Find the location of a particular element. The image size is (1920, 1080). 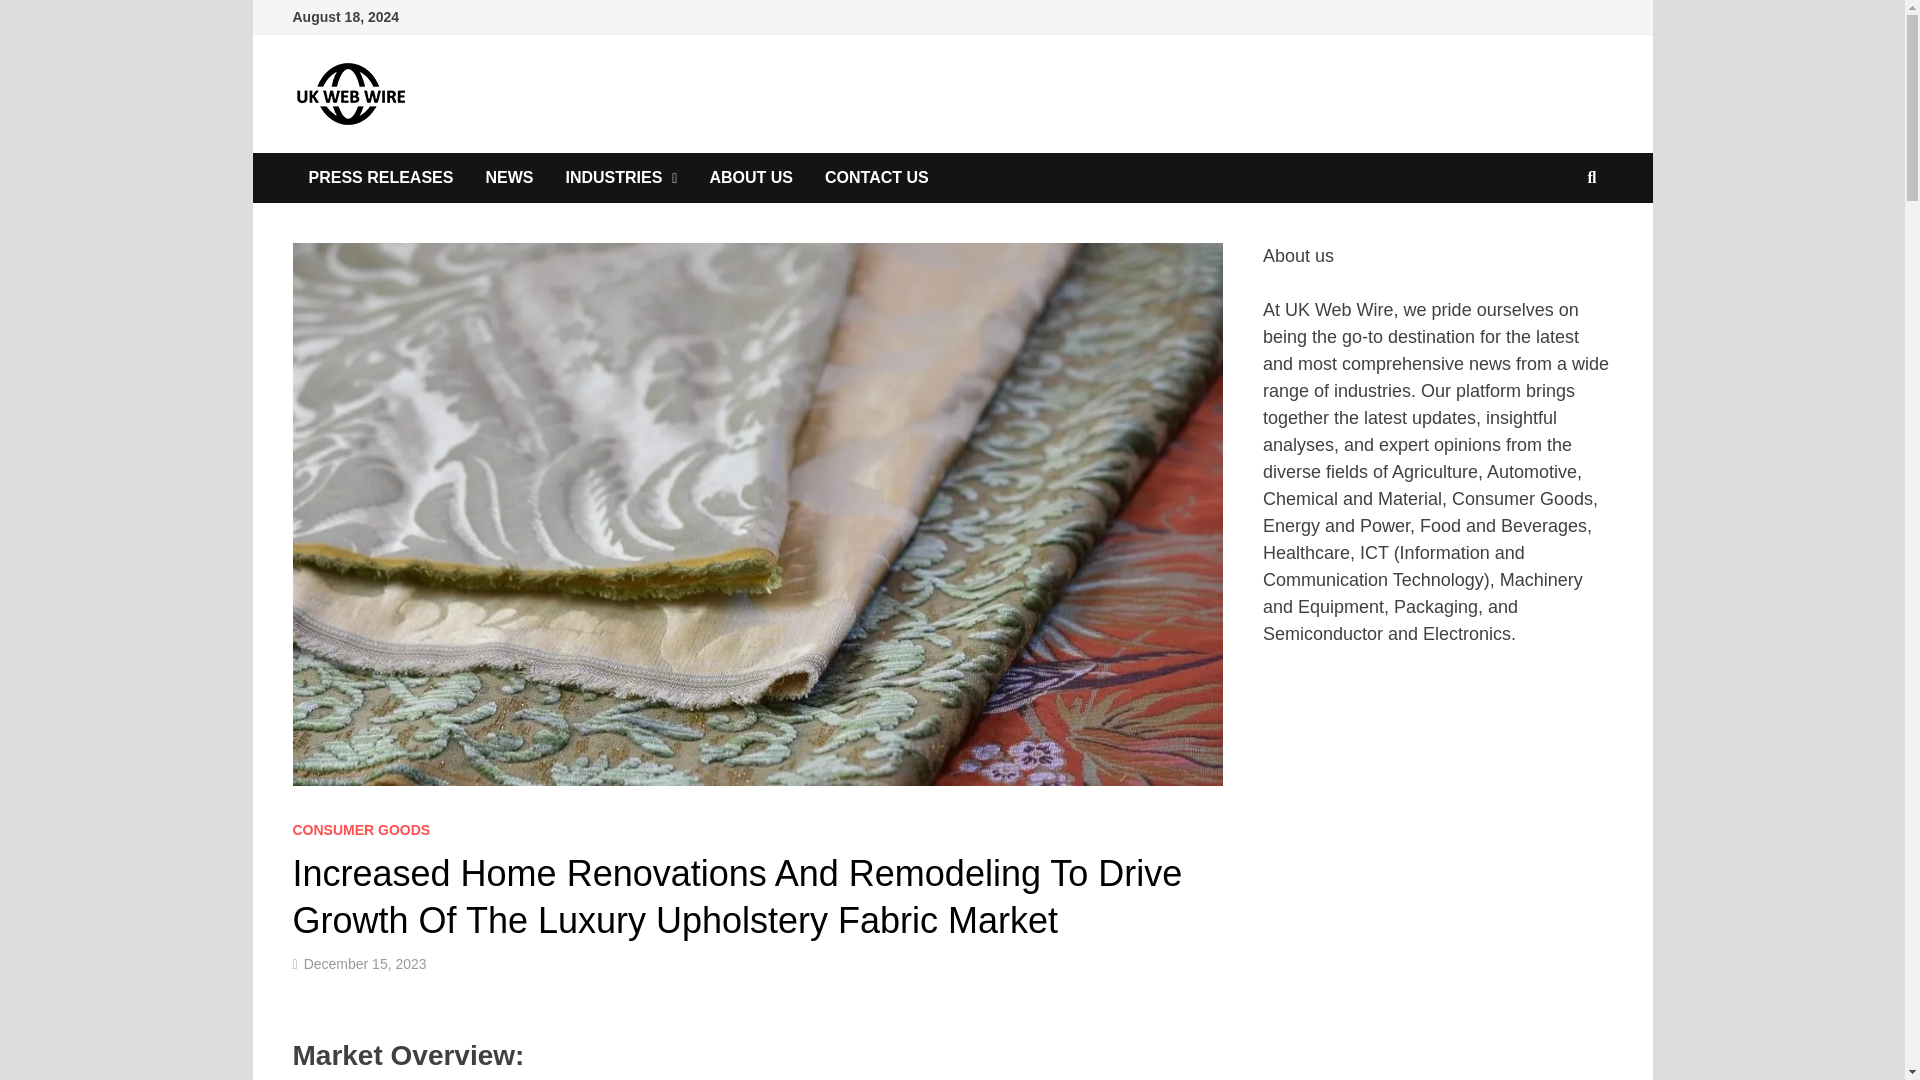

ABOUT US is located at coordinates (750, 178).